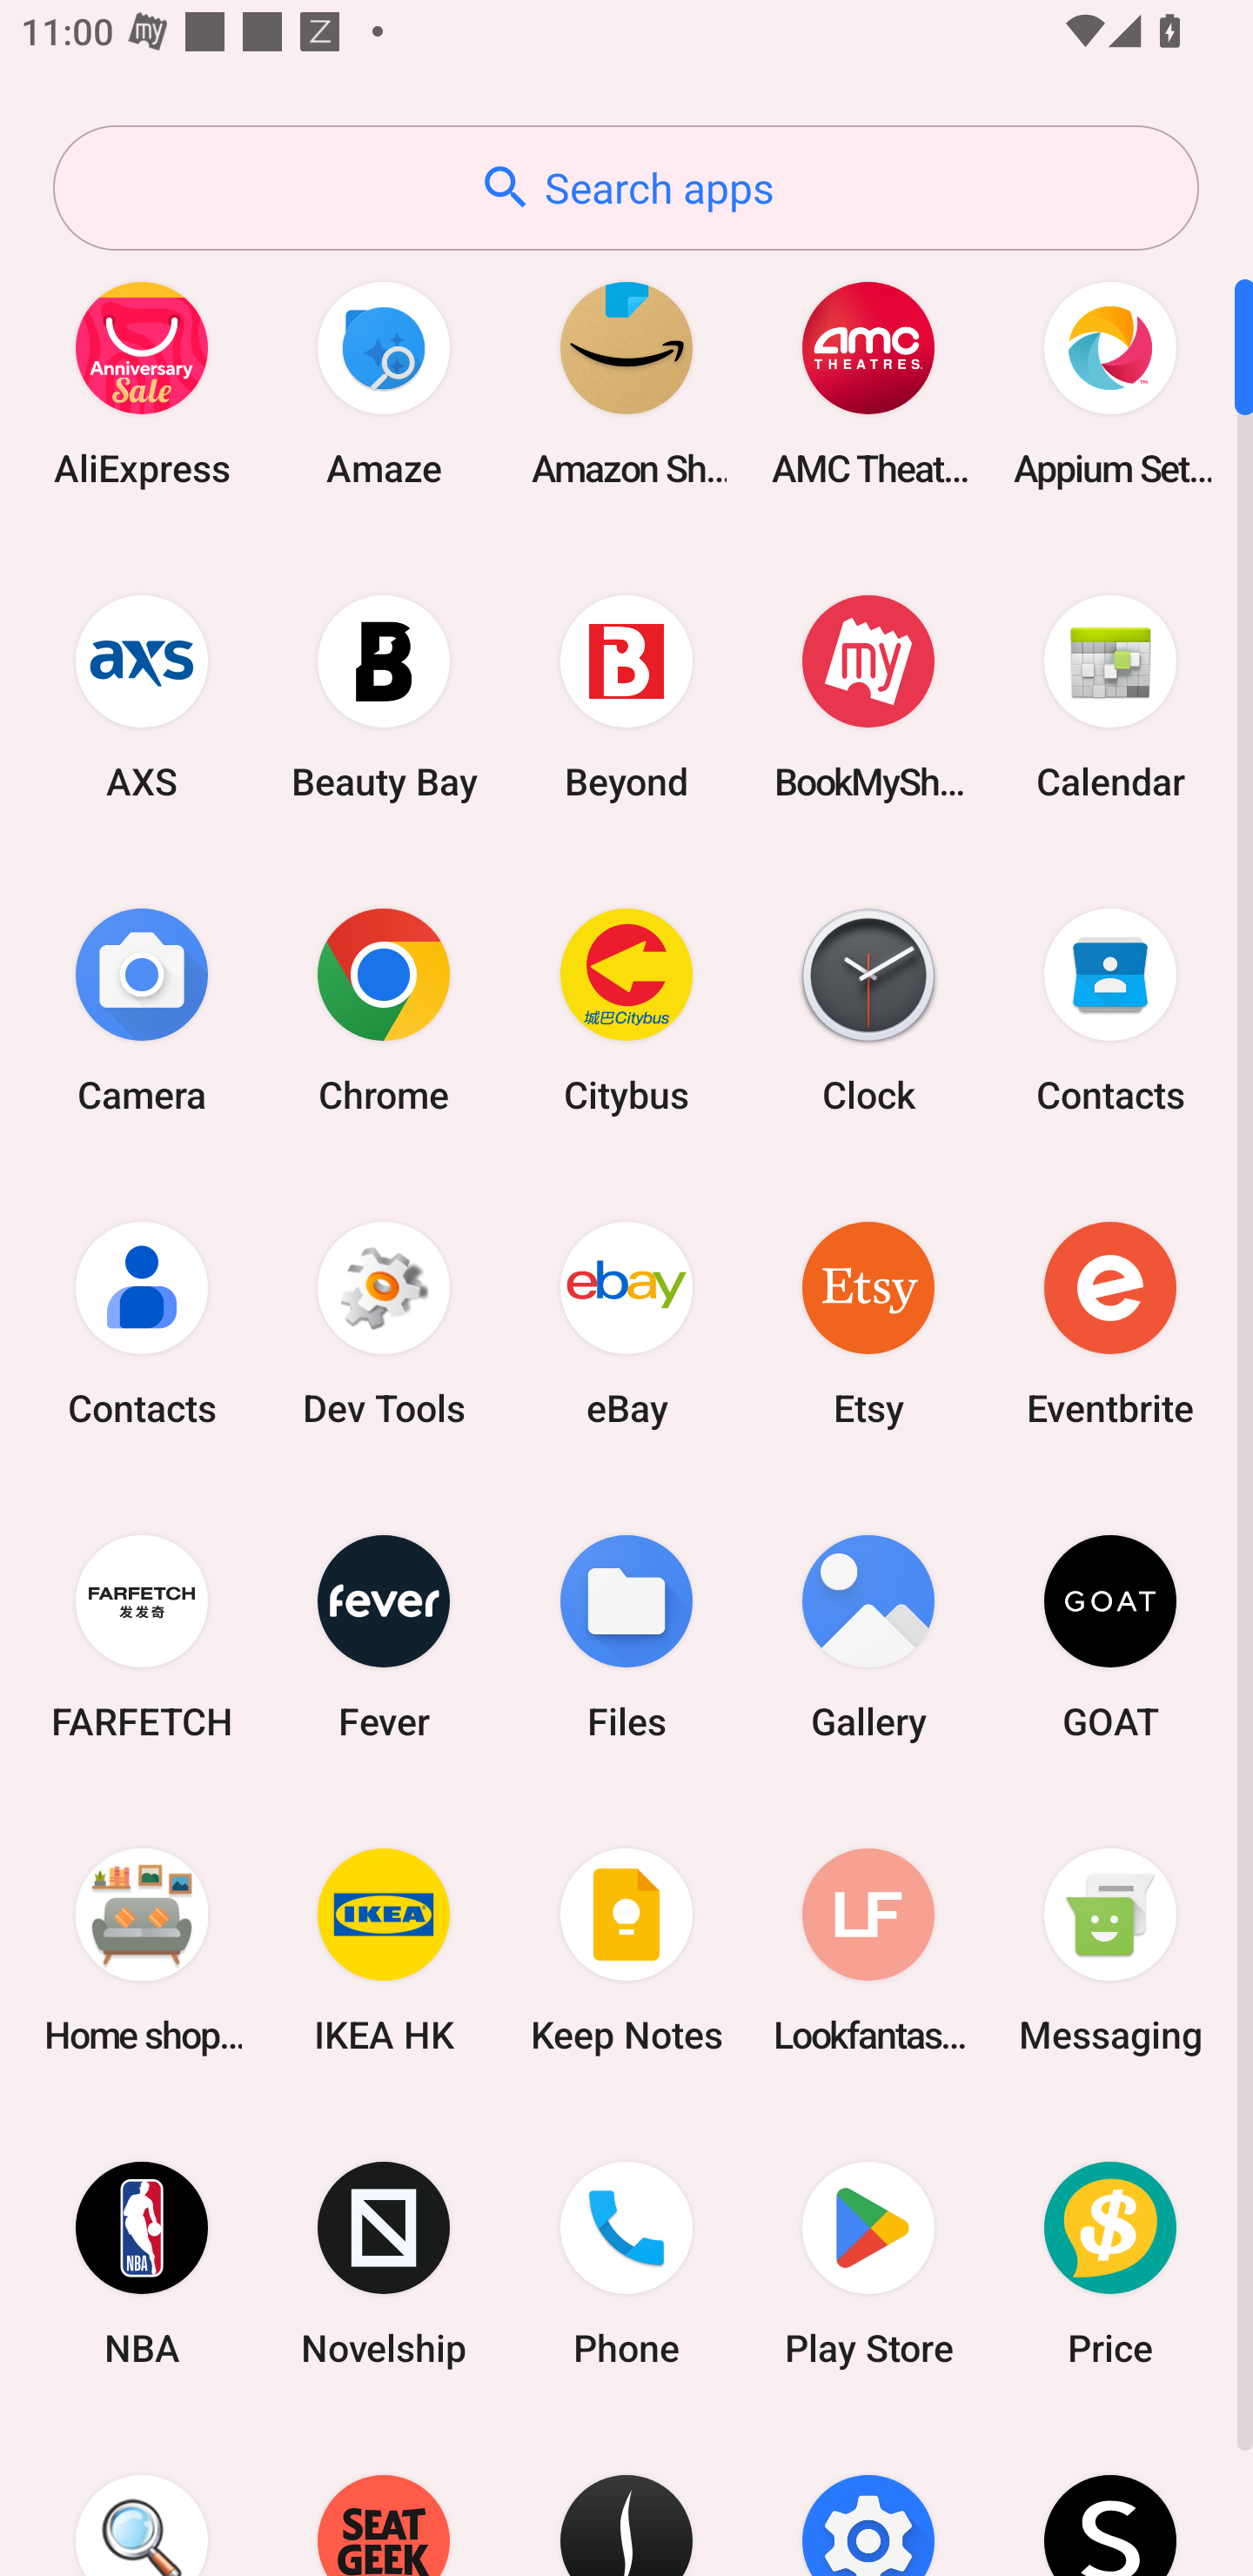  Describe the element at coordinates (868, 1010) in the screenshot. I see `Clock` at that location.